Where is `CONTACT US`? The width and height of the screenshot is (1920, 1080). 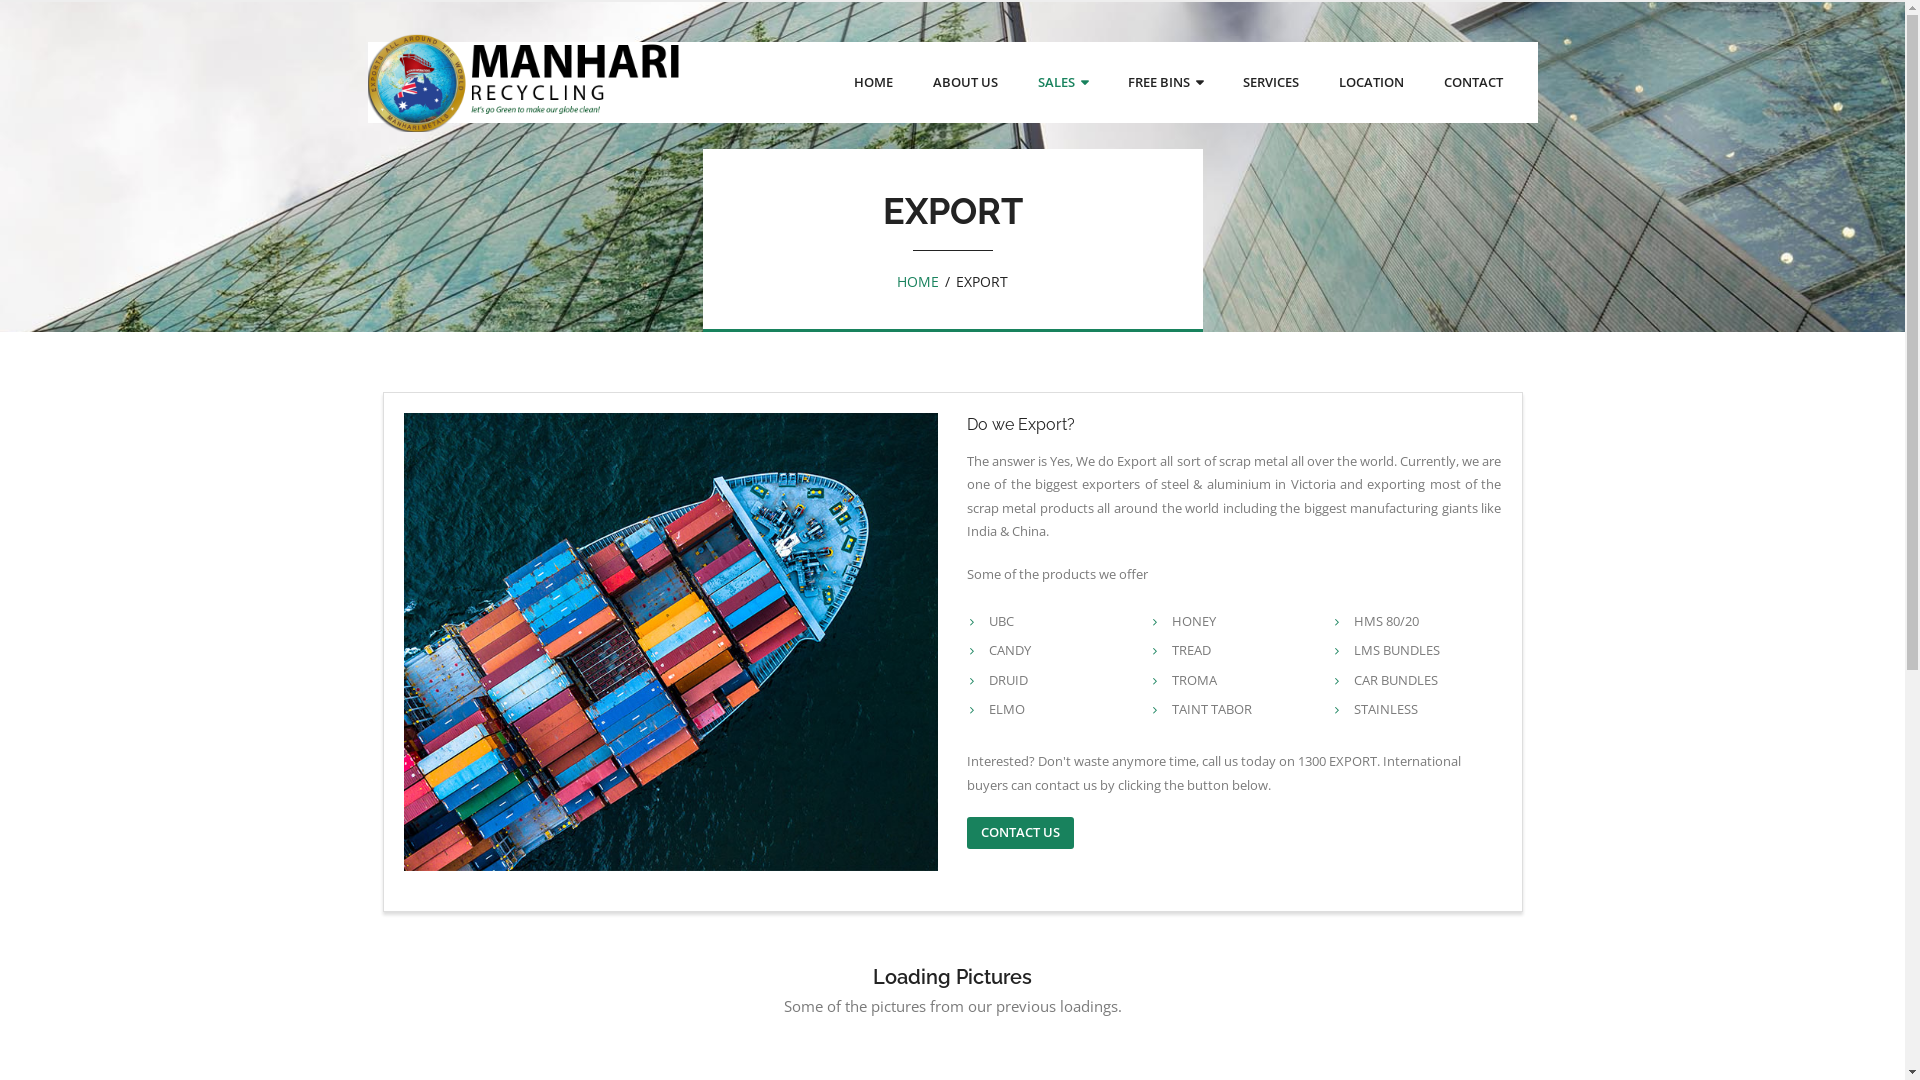 CONTACT US is located at coordinates (1020, 833).